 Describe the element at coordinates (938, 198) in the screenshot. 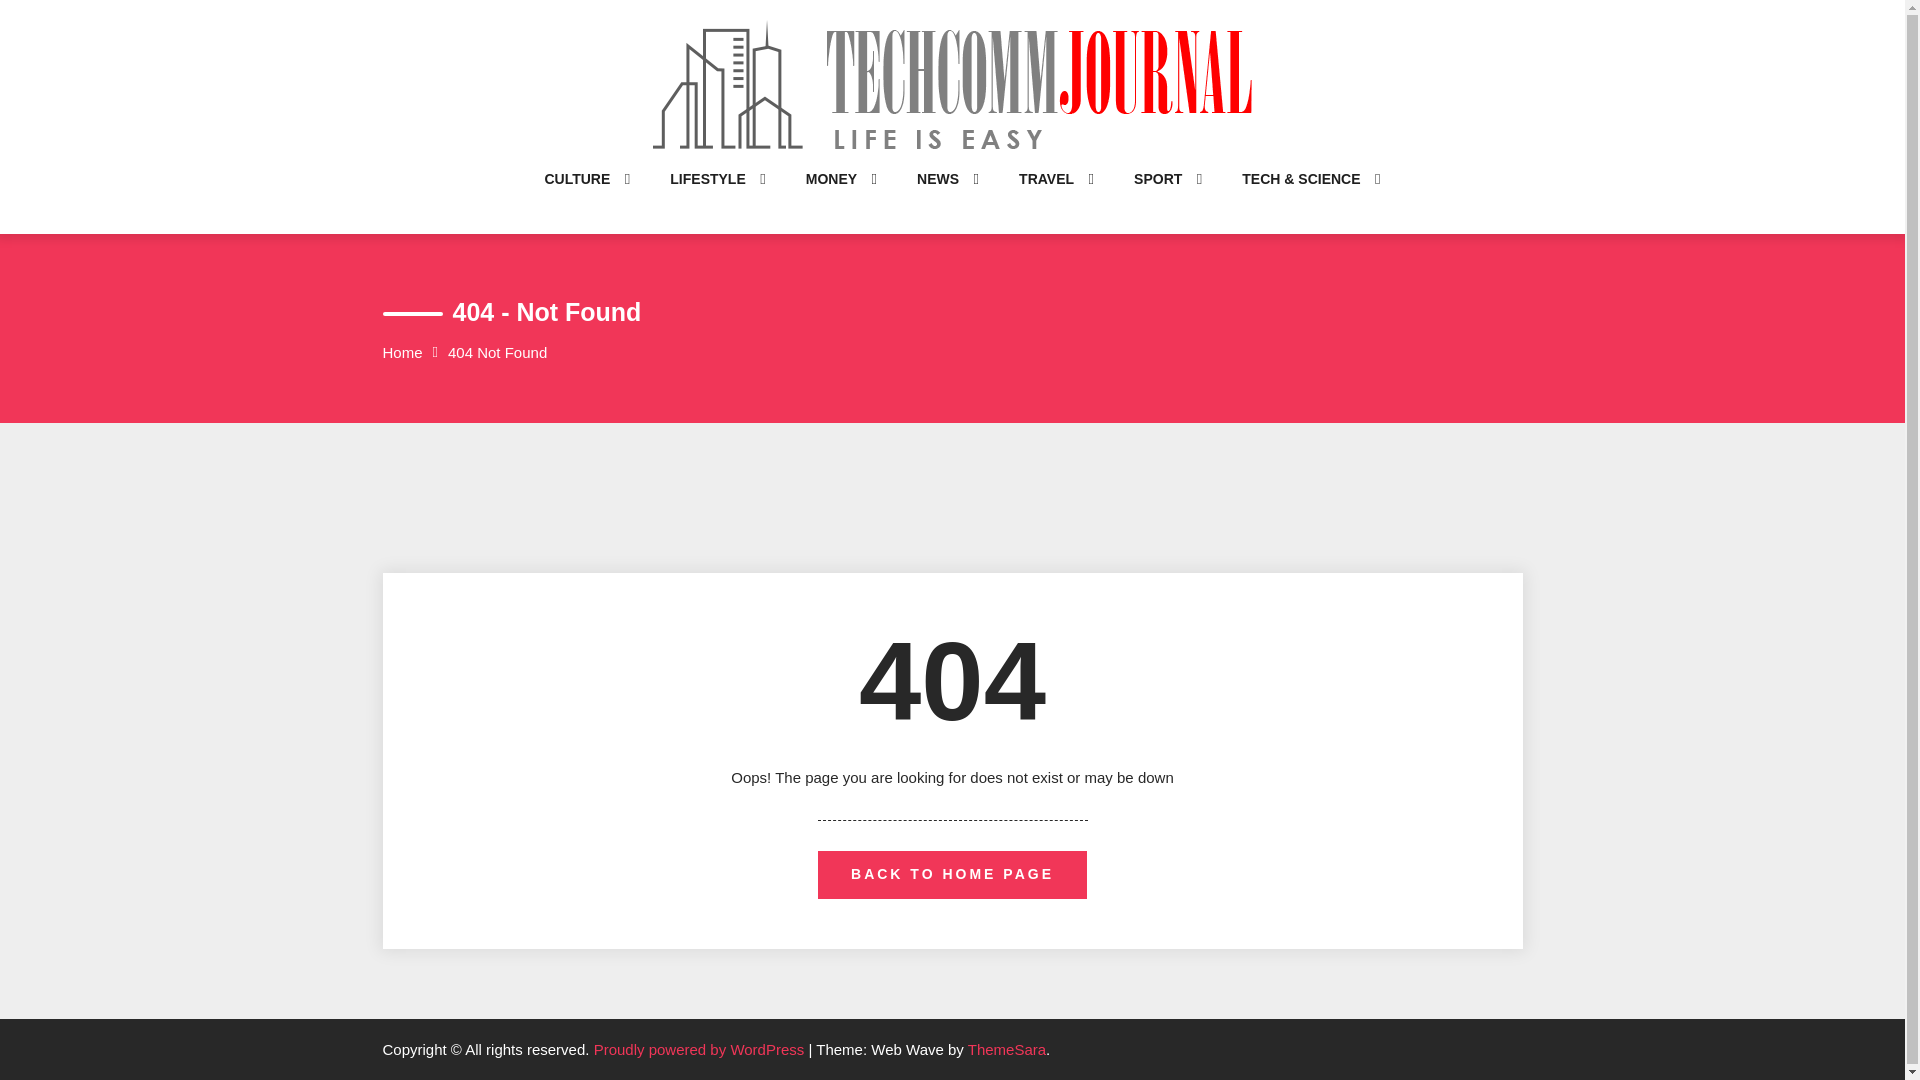

I see `NEWS` at that location.